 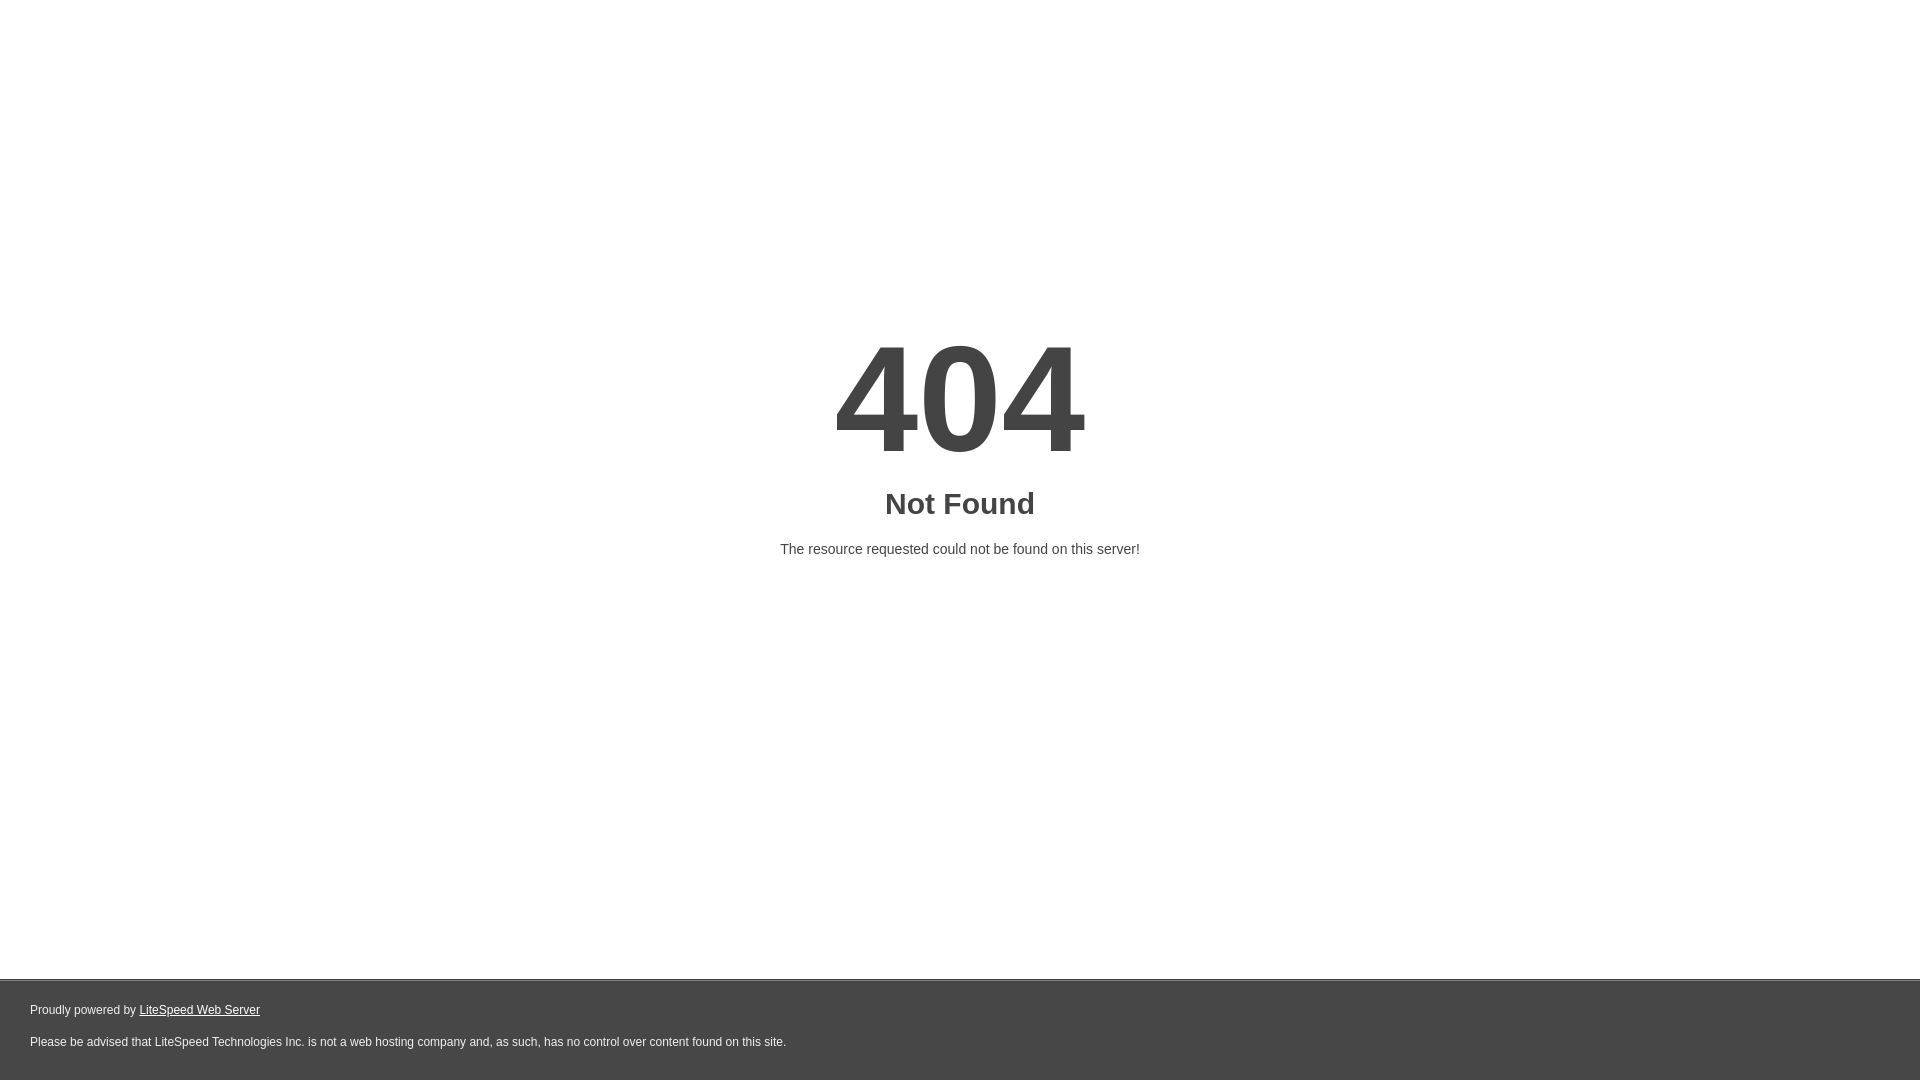 What do you see at coordinates (200, 1010) in the screenshot?
I see `LiteSpeed Web Server` at bounding box center [200, 1010].